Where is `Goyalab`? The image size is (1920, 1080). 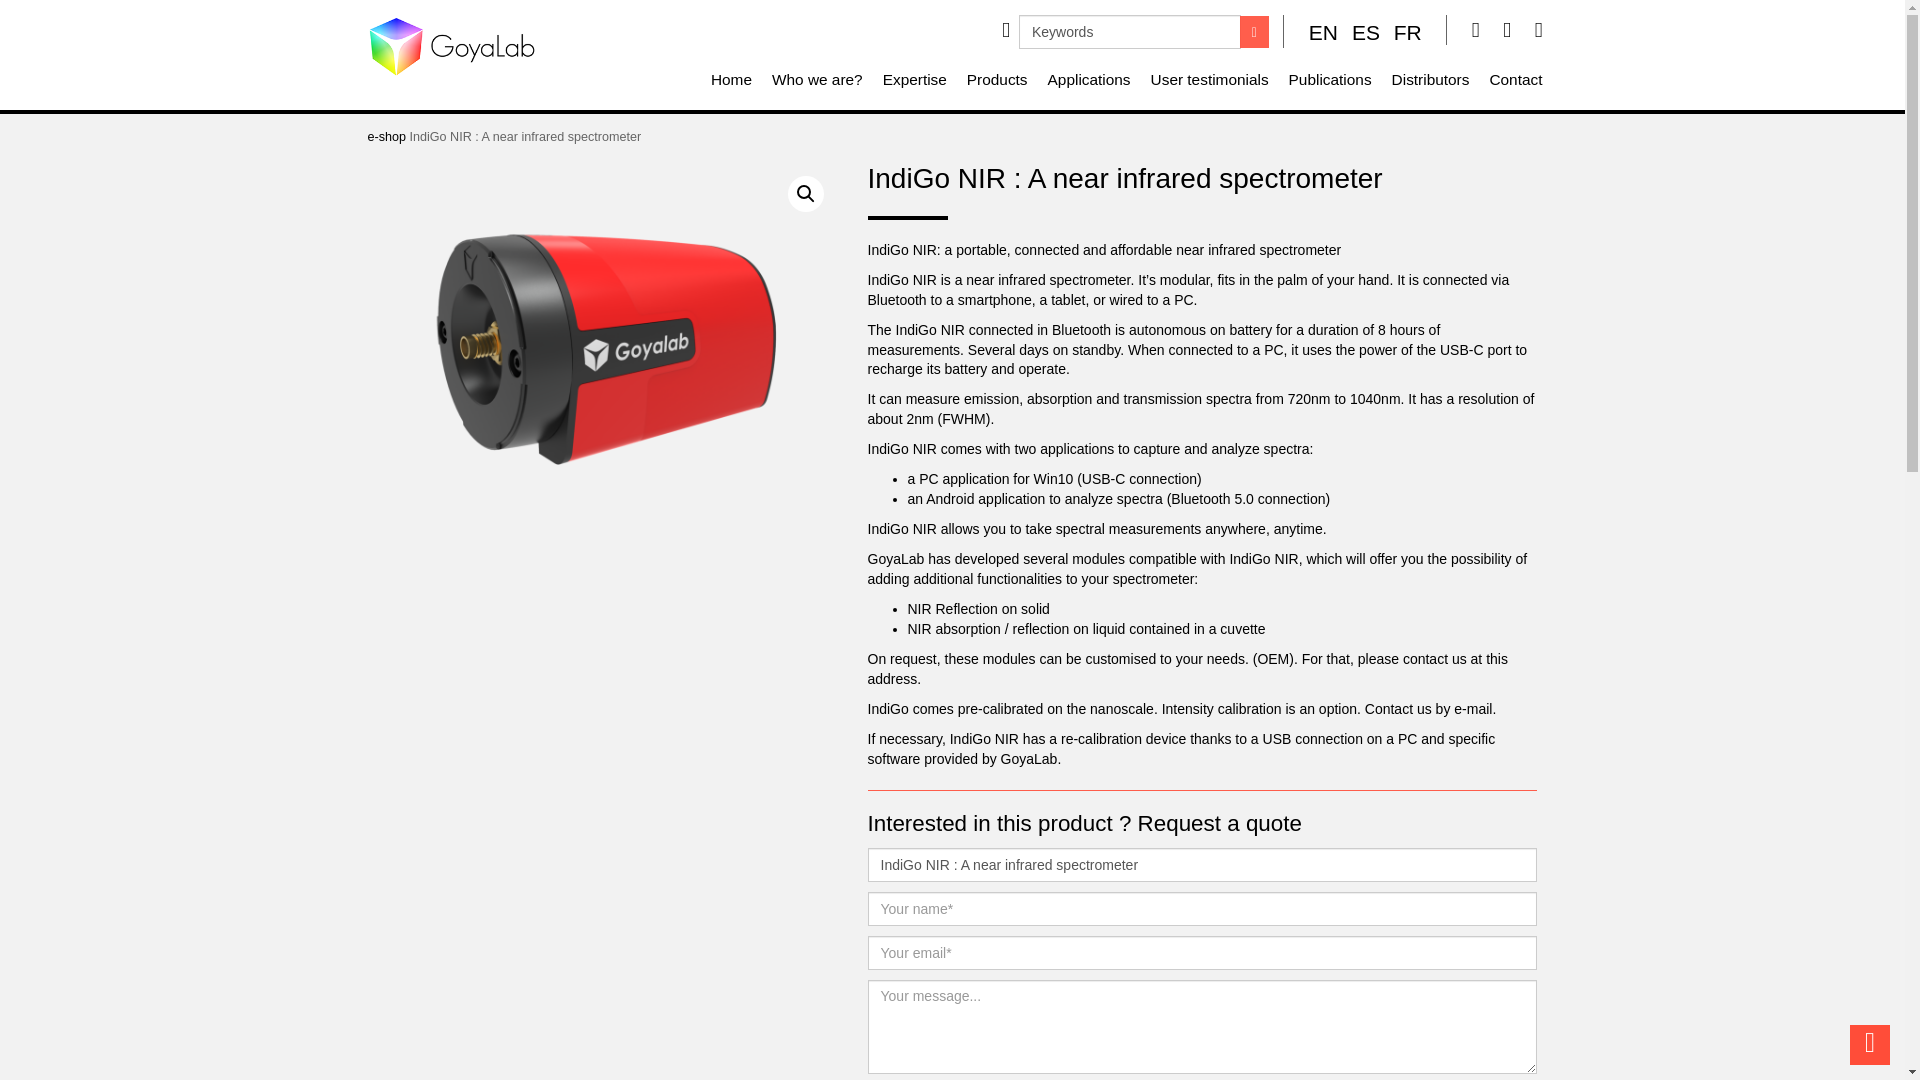 Goyalab is located at coordinates (452, 46).